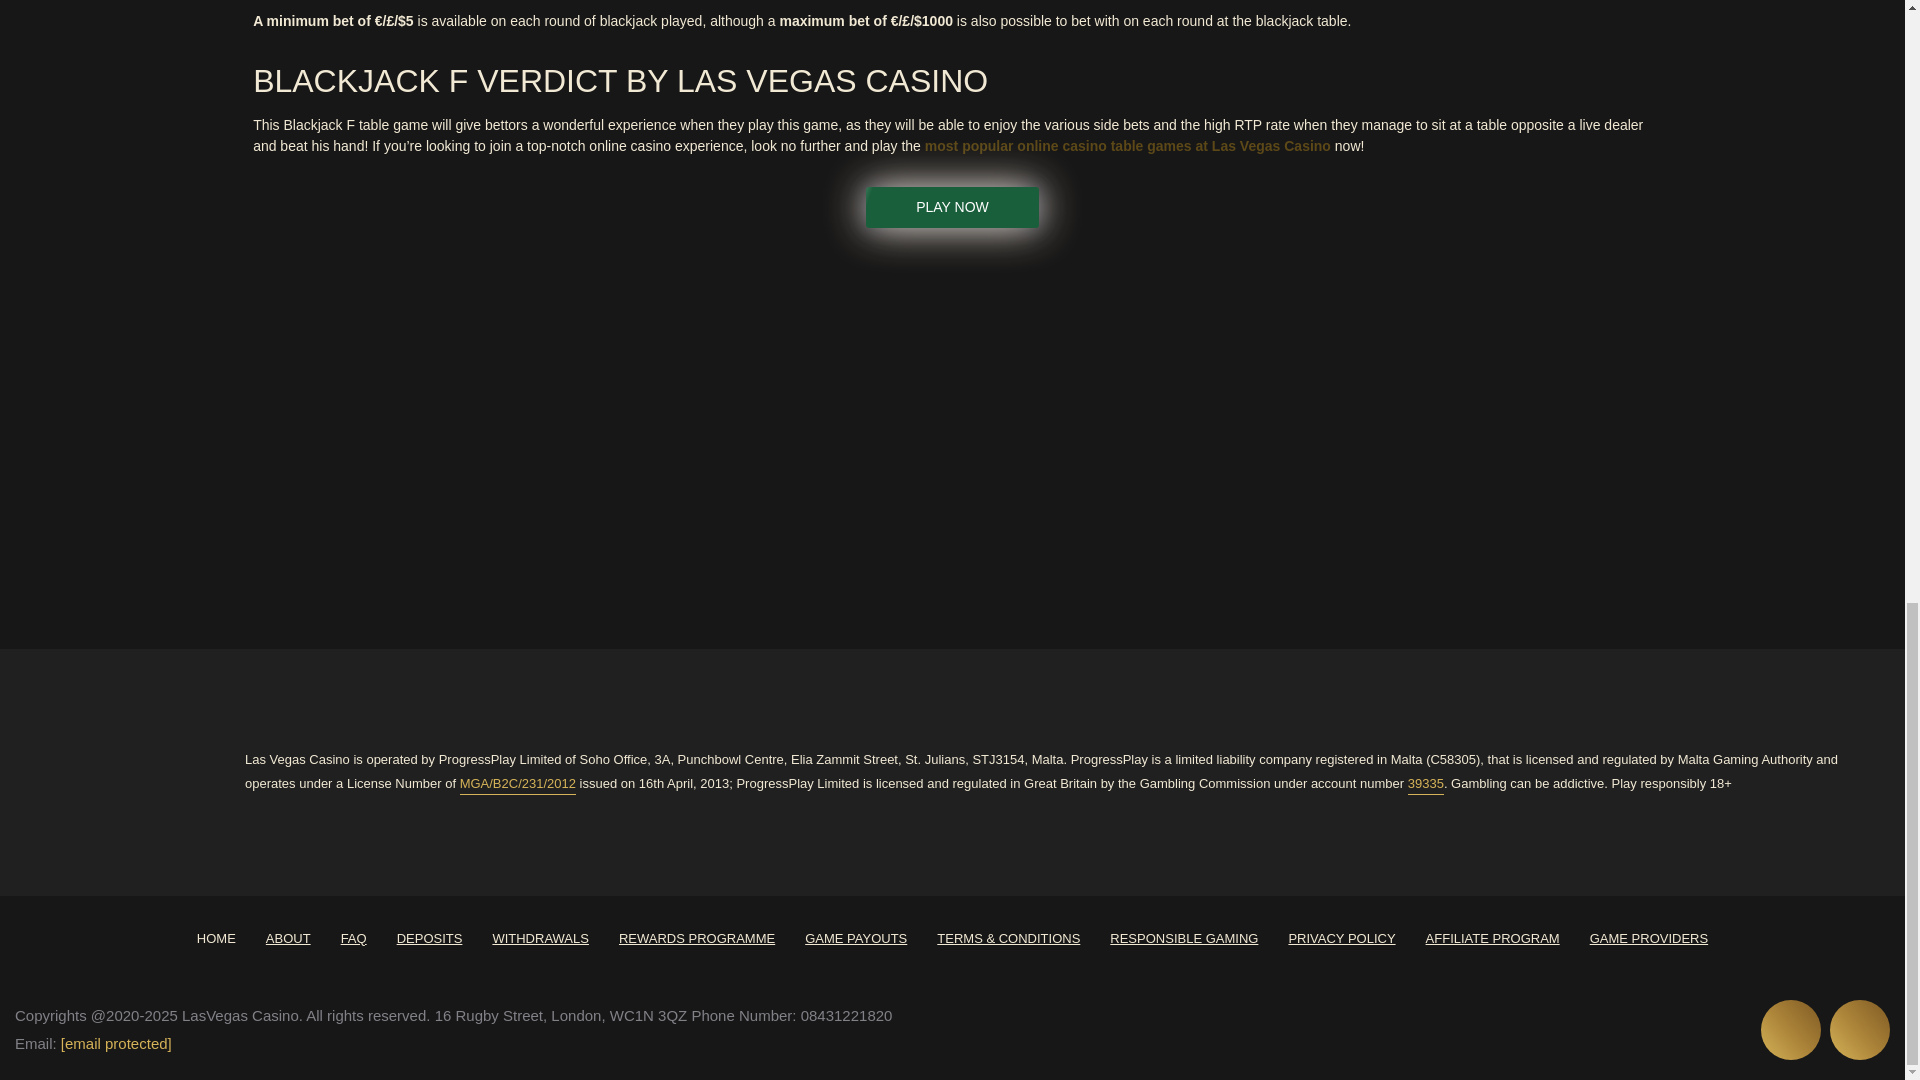 This screenshot has width=1920, height=1080. Describe the element at coordinates (612, 432) in the screenshot. I see `client logos` at that location.